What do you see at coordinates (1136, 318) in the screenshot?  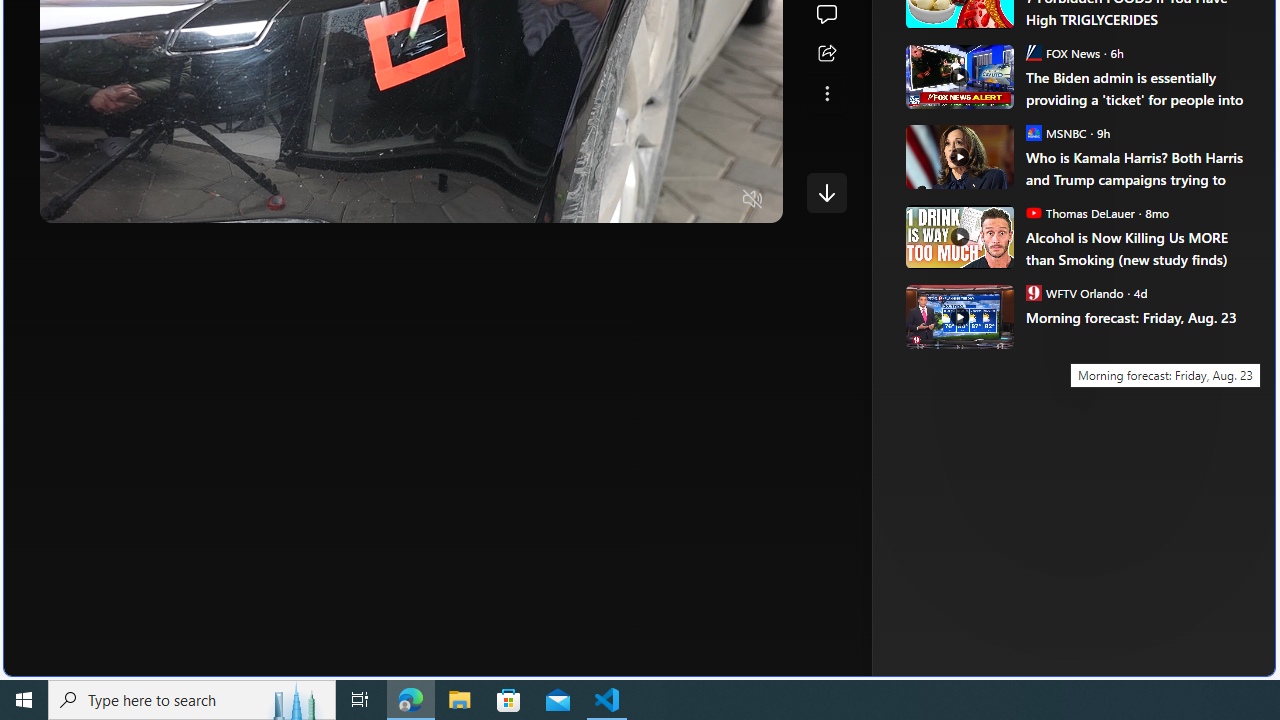 I see `Morning forecast: Friday, Aug. 23` at bounding box center [1136, 318].